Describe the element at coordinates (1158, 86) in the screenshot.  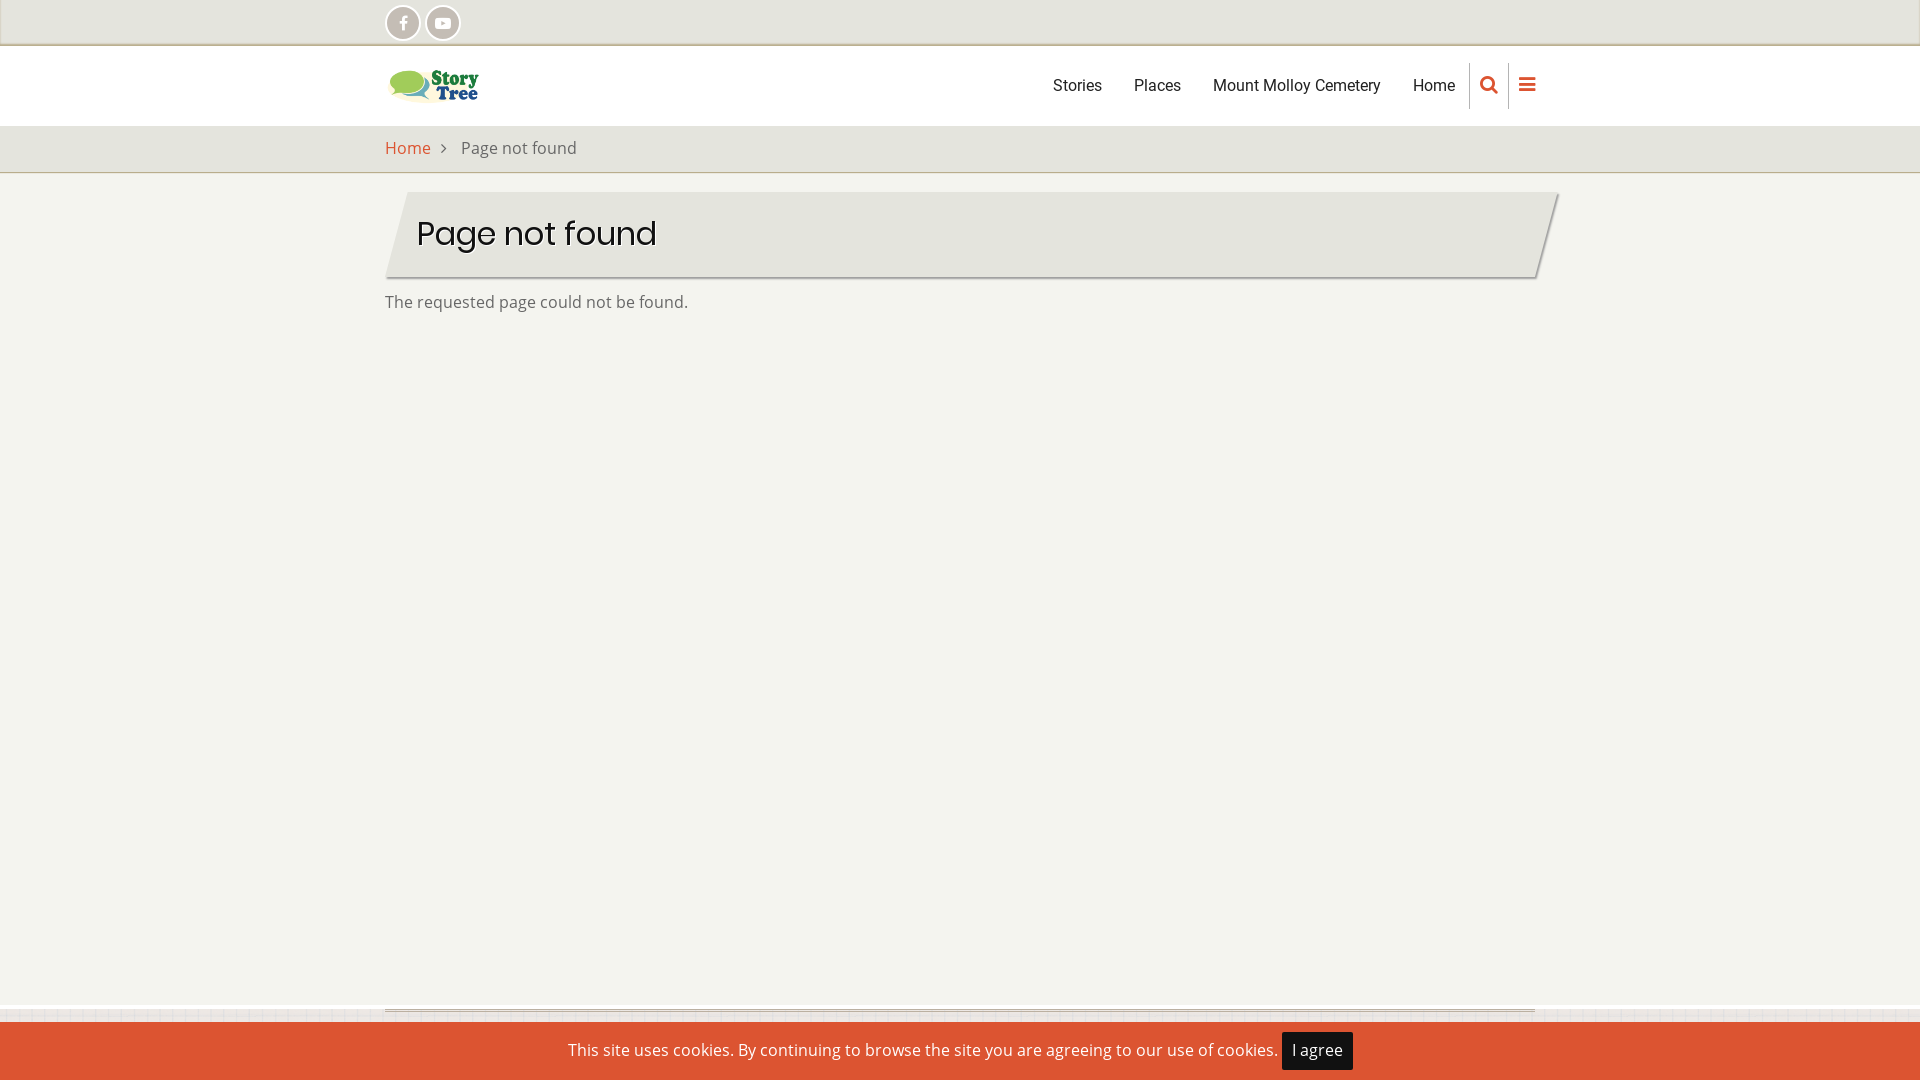
I see `Places` at that location.